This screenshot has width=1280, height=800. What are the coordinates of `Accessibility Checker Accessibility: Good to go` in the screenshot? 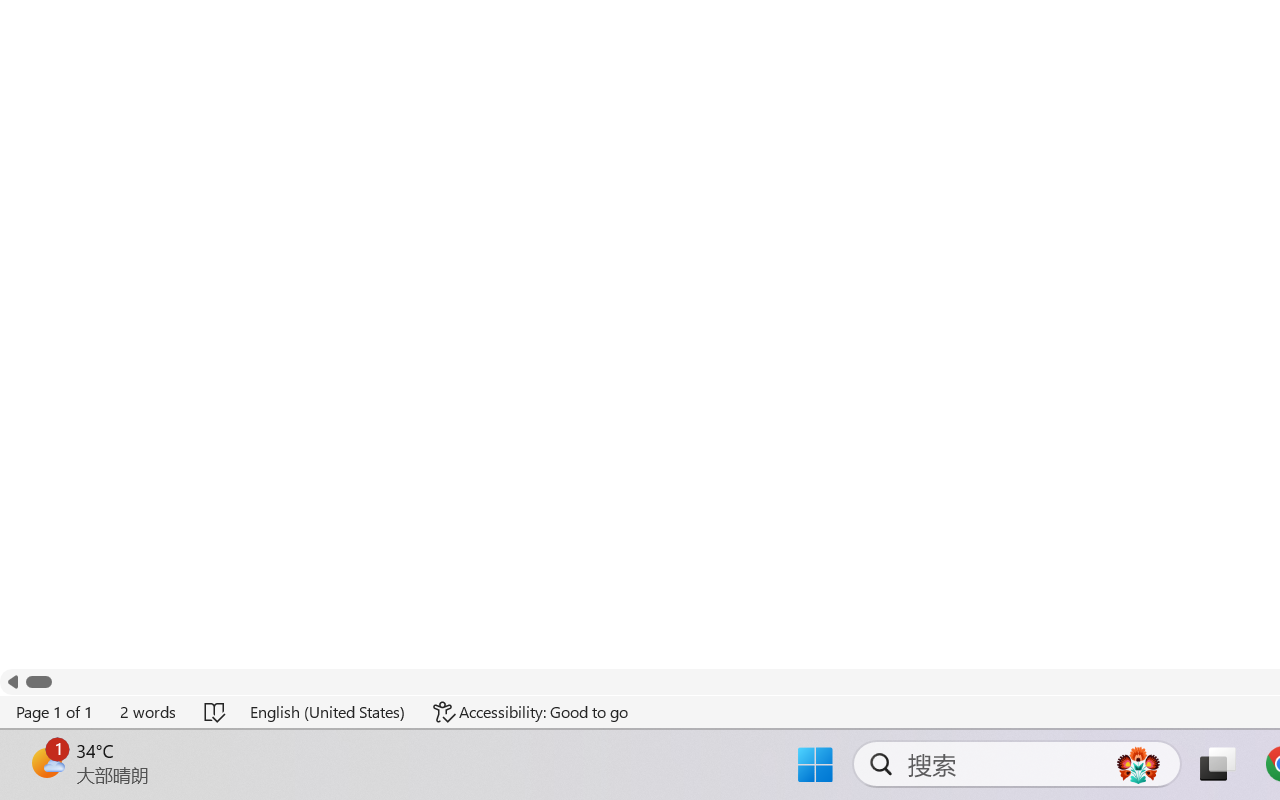 It's located at (531, 712).